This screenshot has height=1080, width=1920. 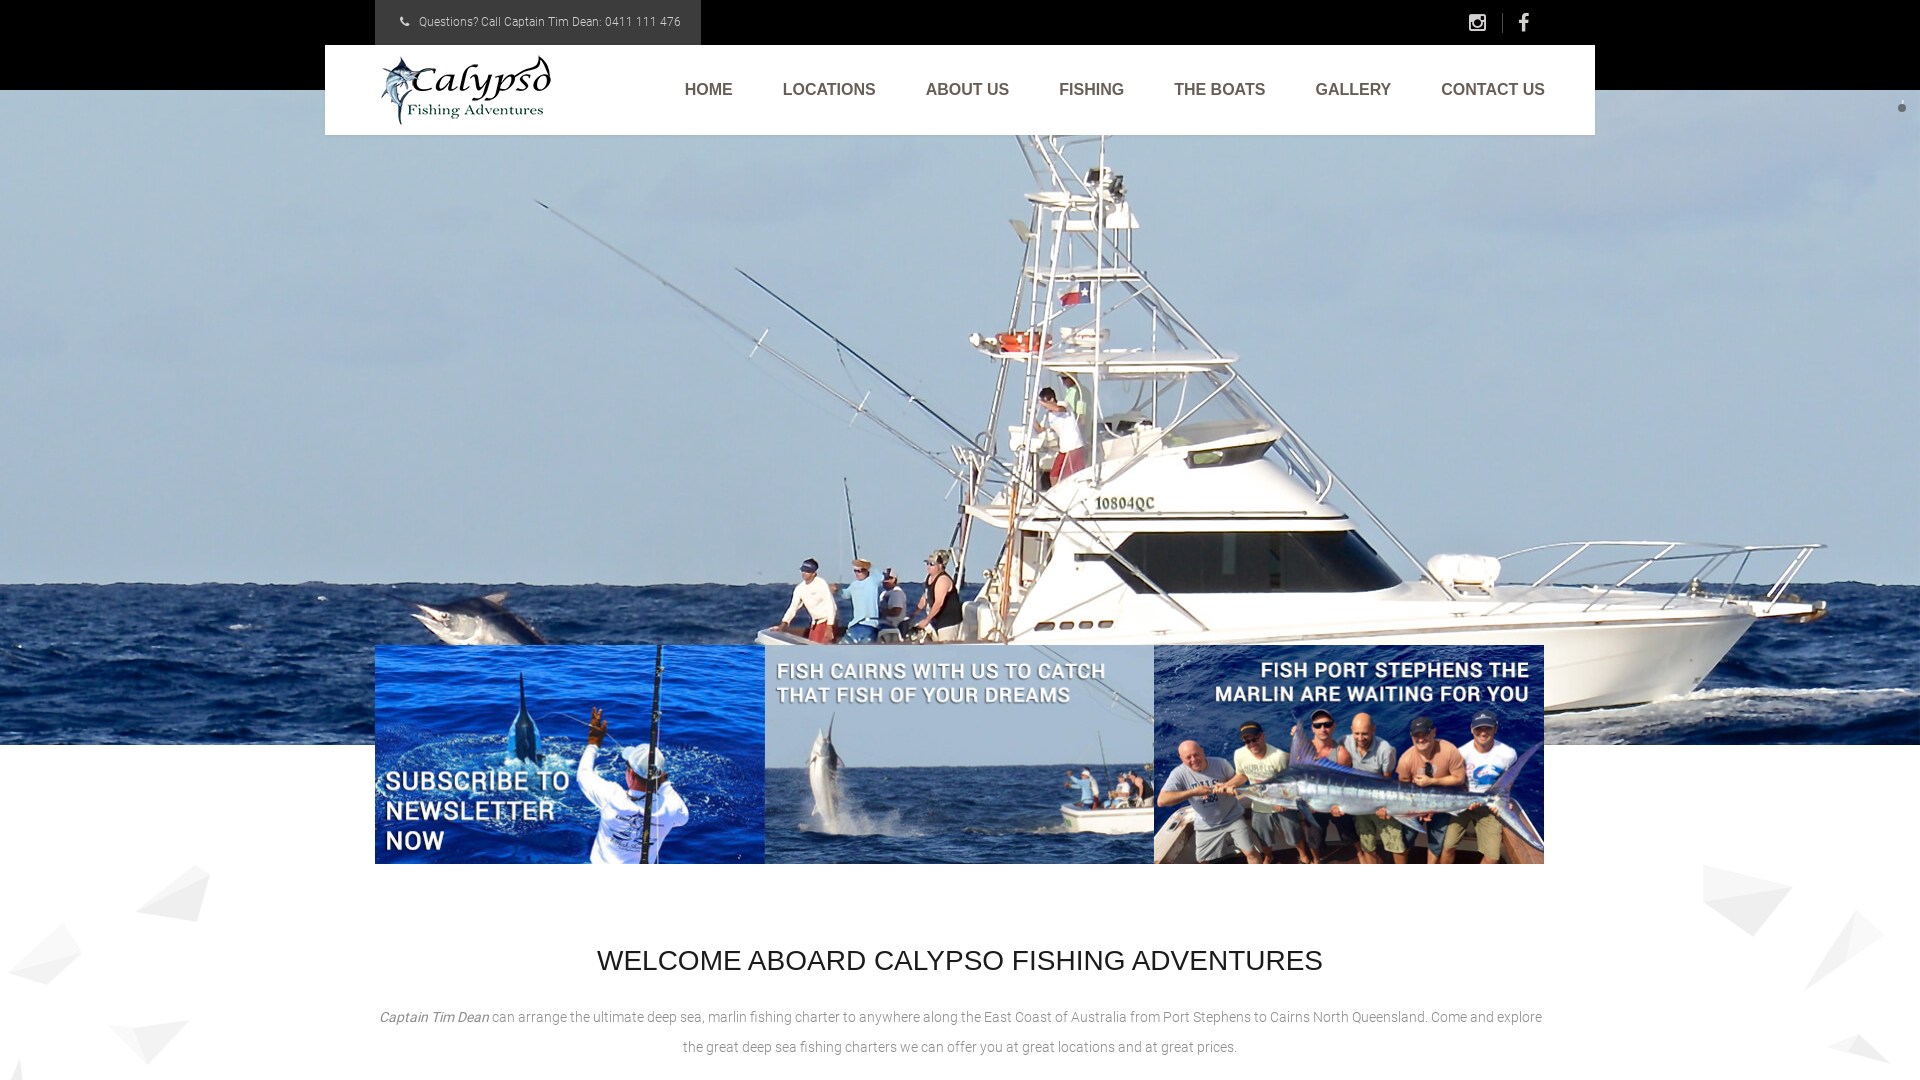 I want to click on Fish Cairns, so click(x=960, y=754).